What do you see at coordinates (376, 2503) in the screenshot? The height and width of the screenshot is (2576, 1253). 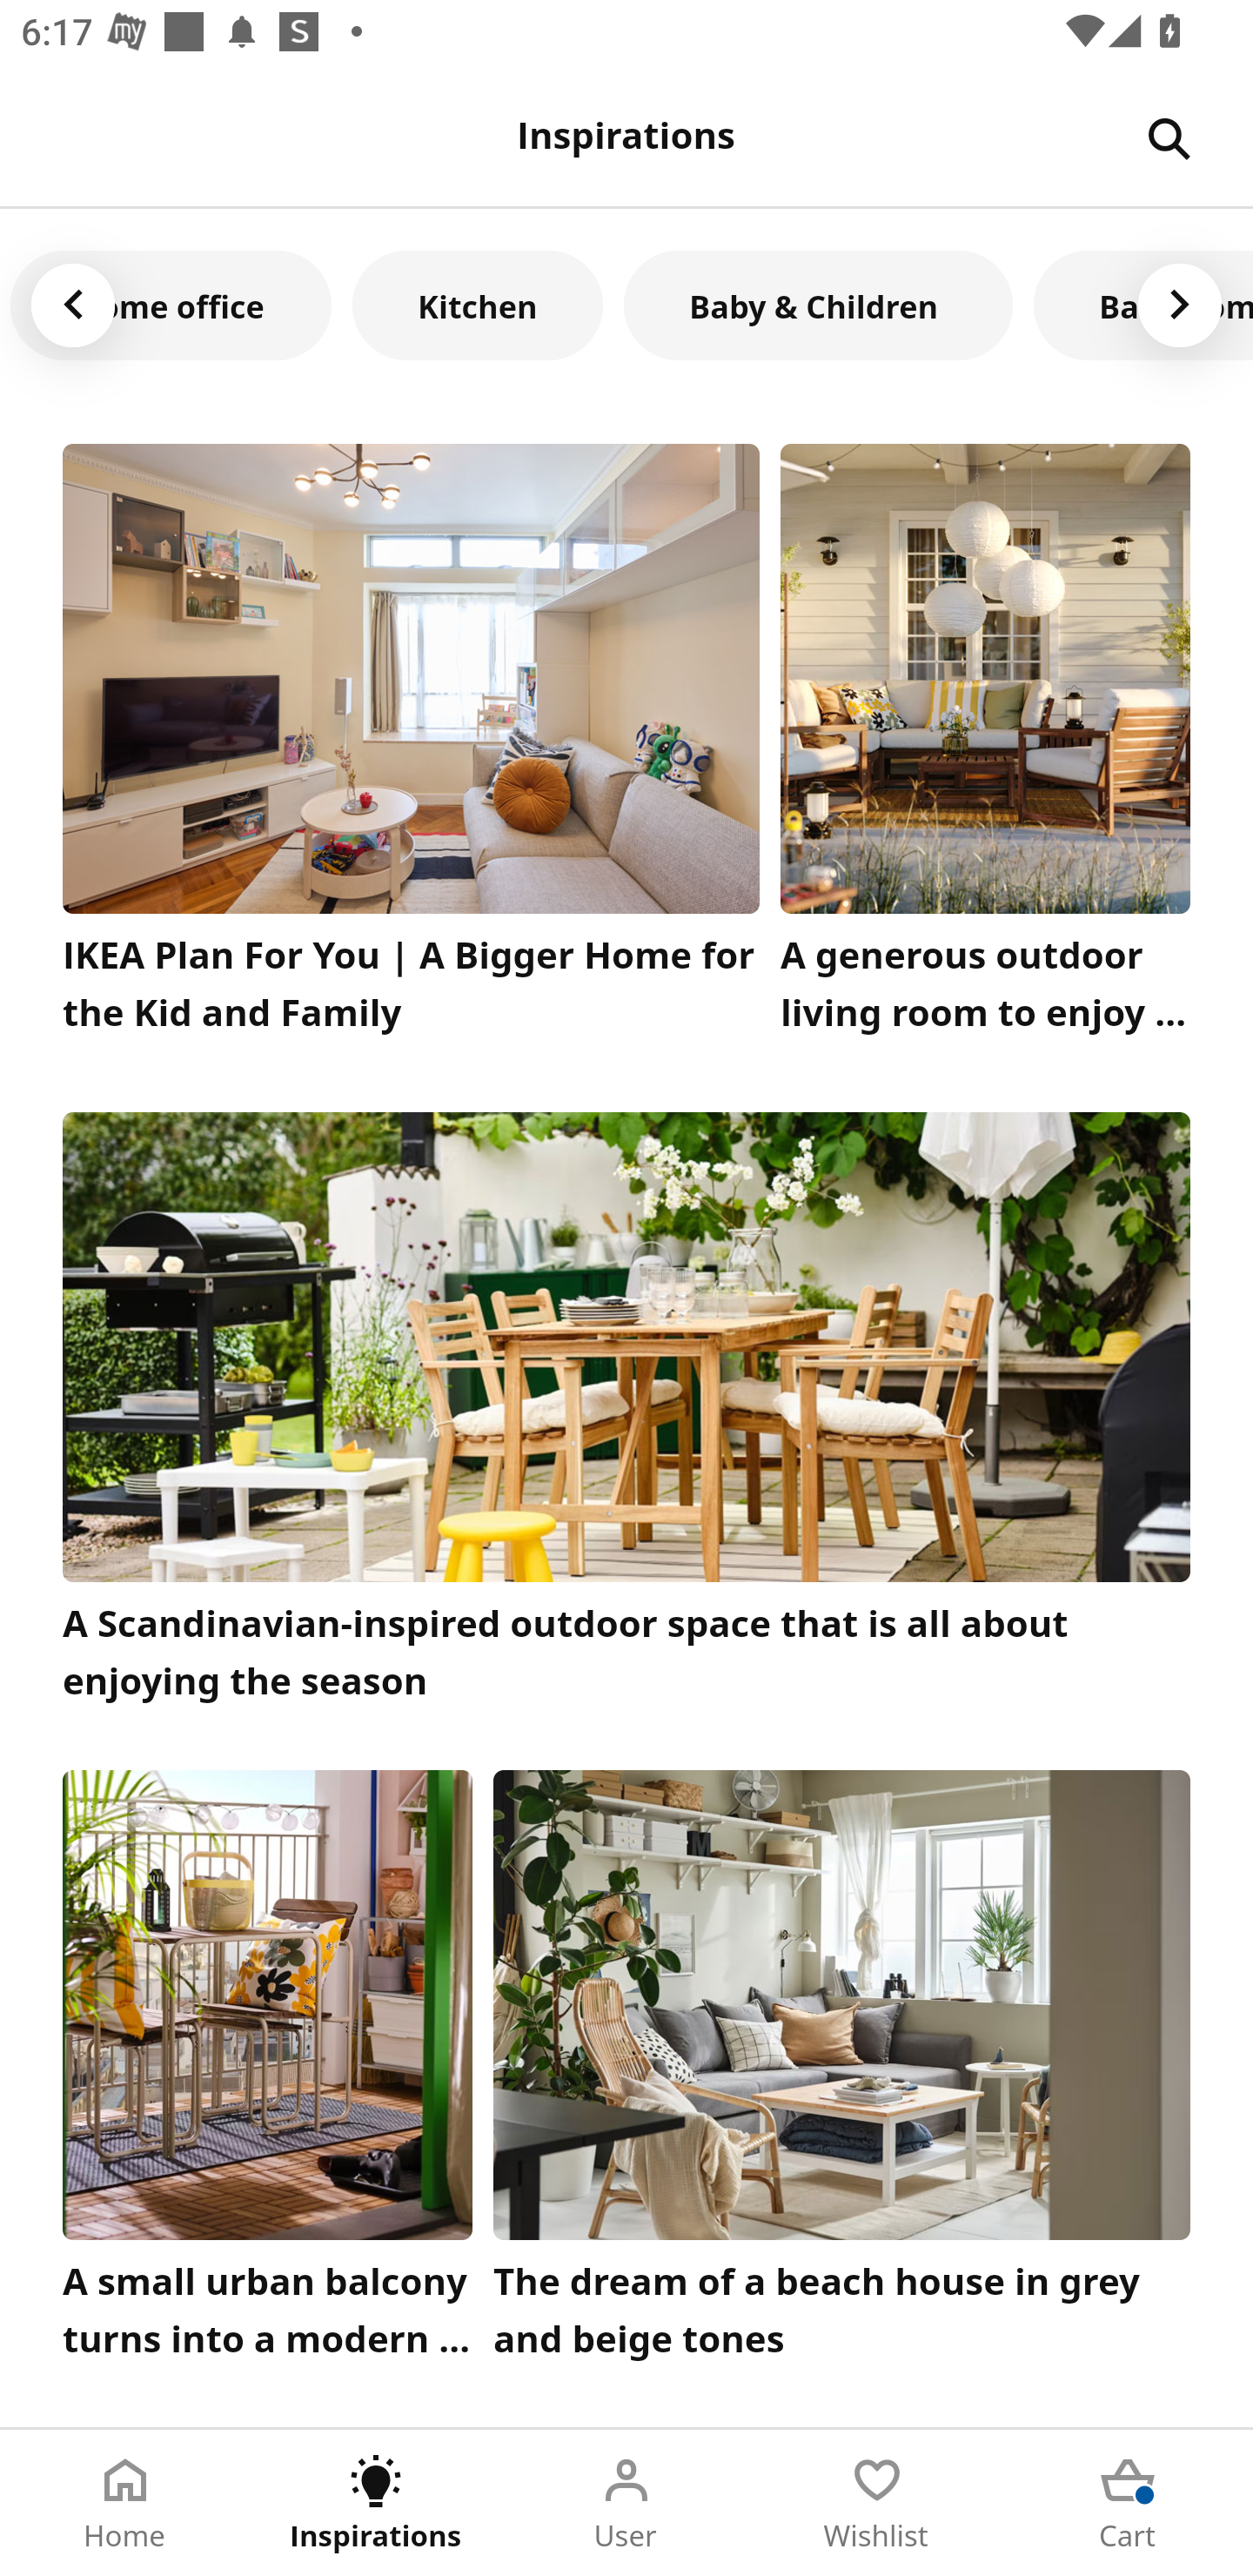 I see `Inspirations
Tab 2 of 5` at bounding box center [376, 2503].